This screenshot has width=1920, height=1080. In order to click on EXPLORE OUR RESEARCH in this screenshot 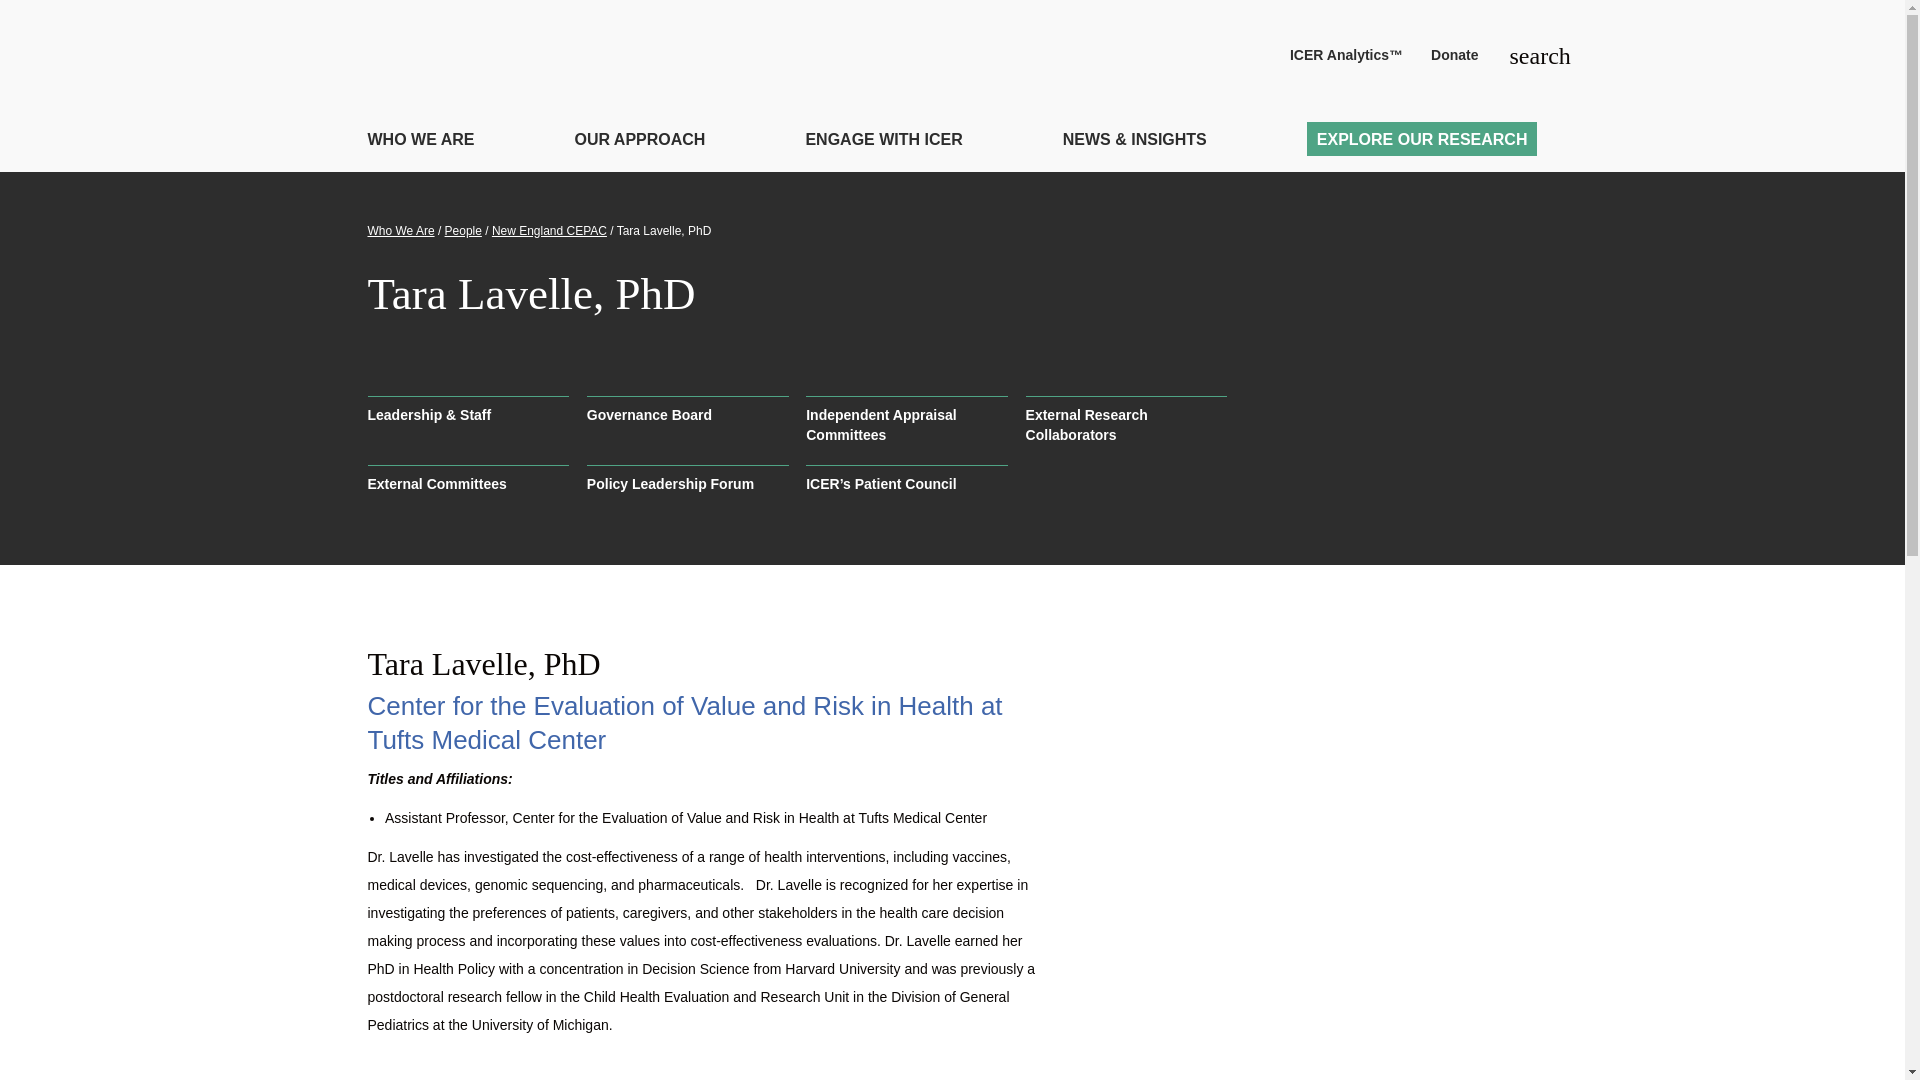, I will do `click(1422, 138)`.